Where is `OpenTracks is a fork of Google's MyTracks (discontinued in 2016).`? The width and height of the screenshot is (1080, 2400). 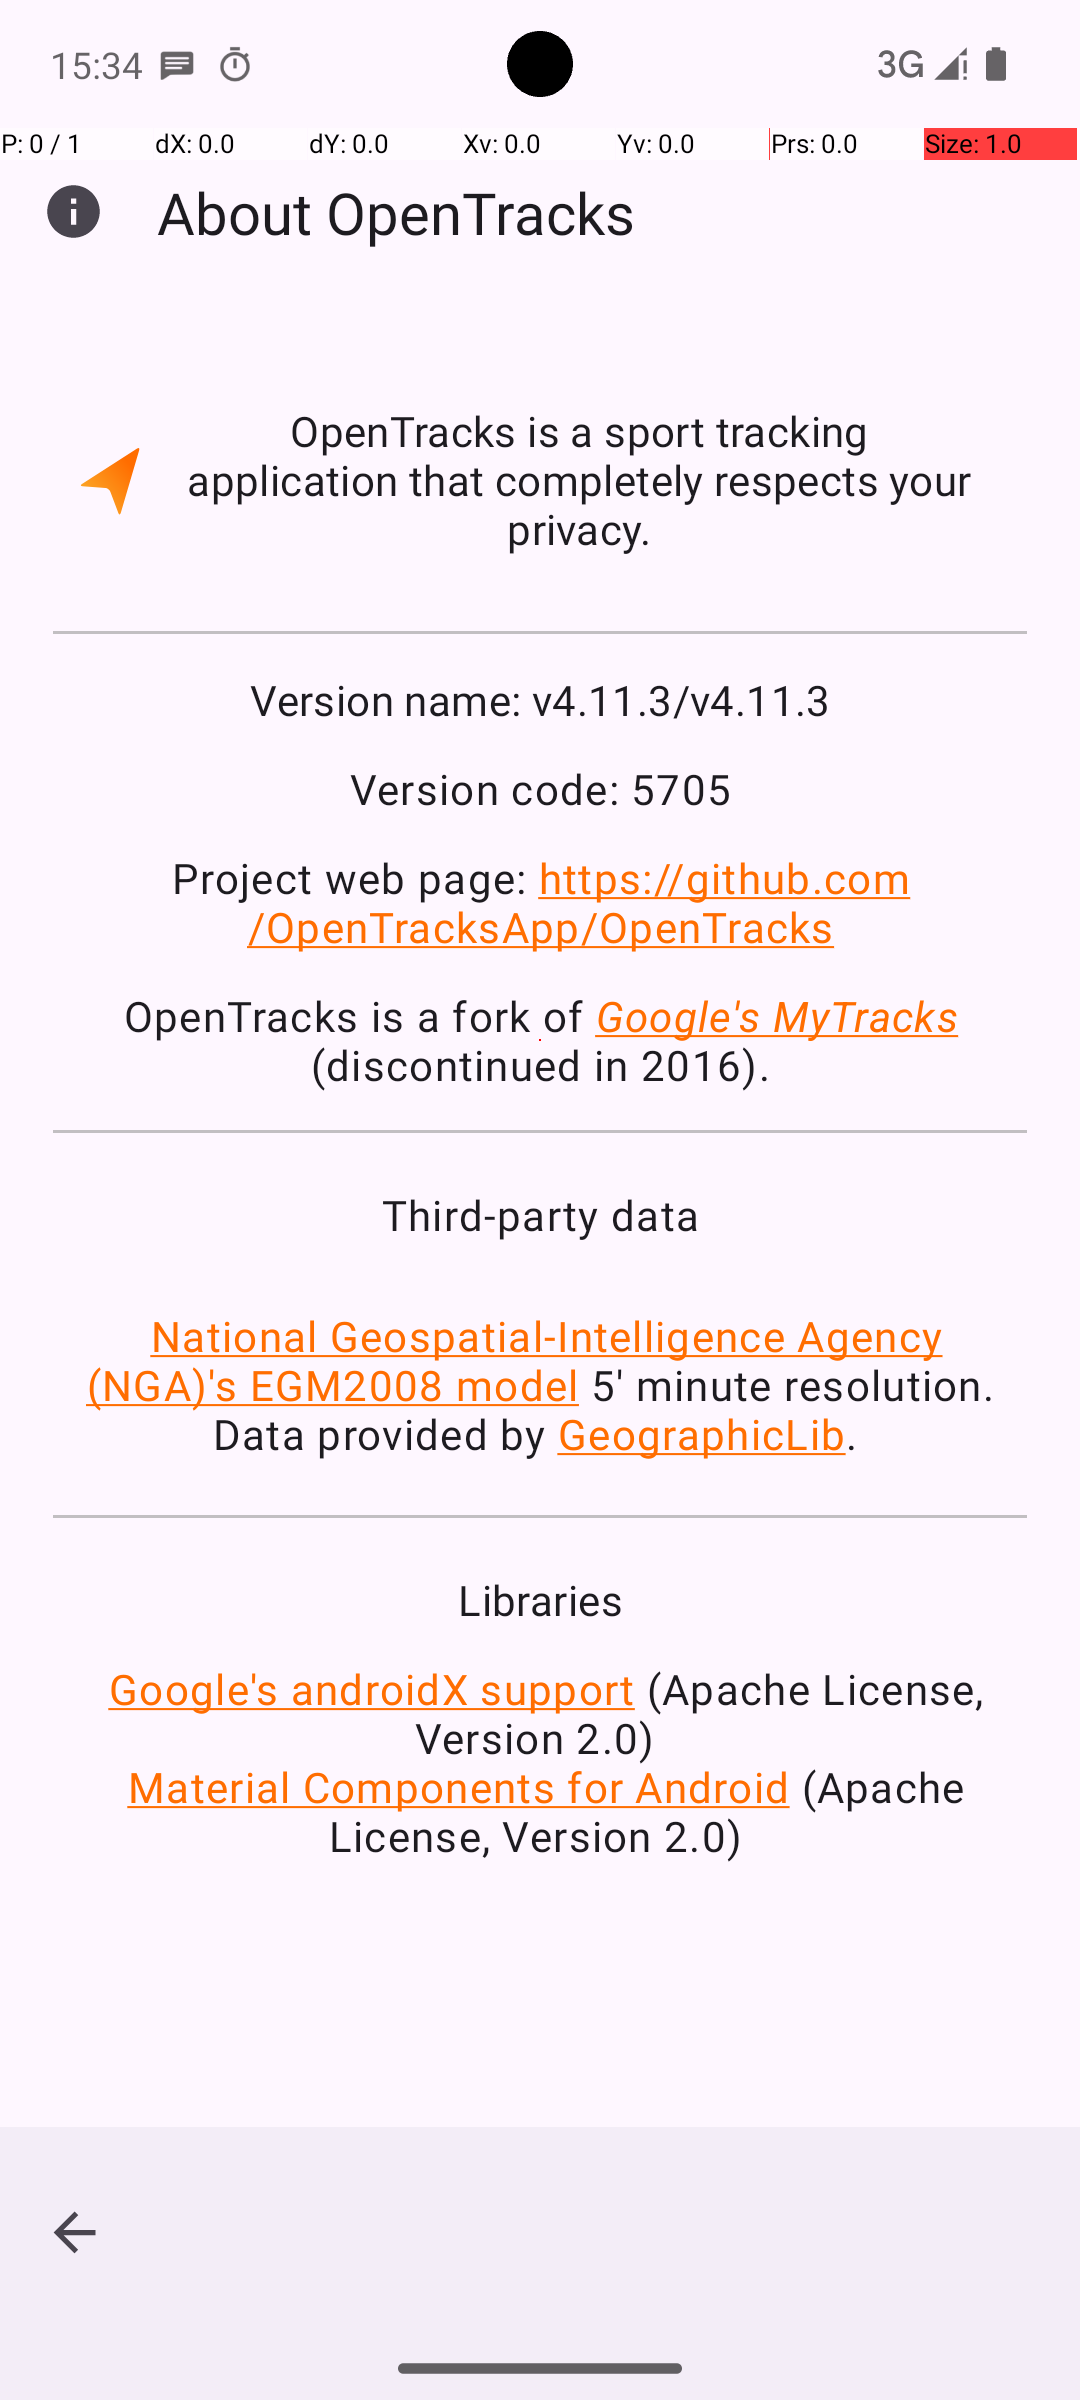 OpenTracks is a fork of Google's MyTracks (discontinued in 2016). is located at coordinates (540, 1040).